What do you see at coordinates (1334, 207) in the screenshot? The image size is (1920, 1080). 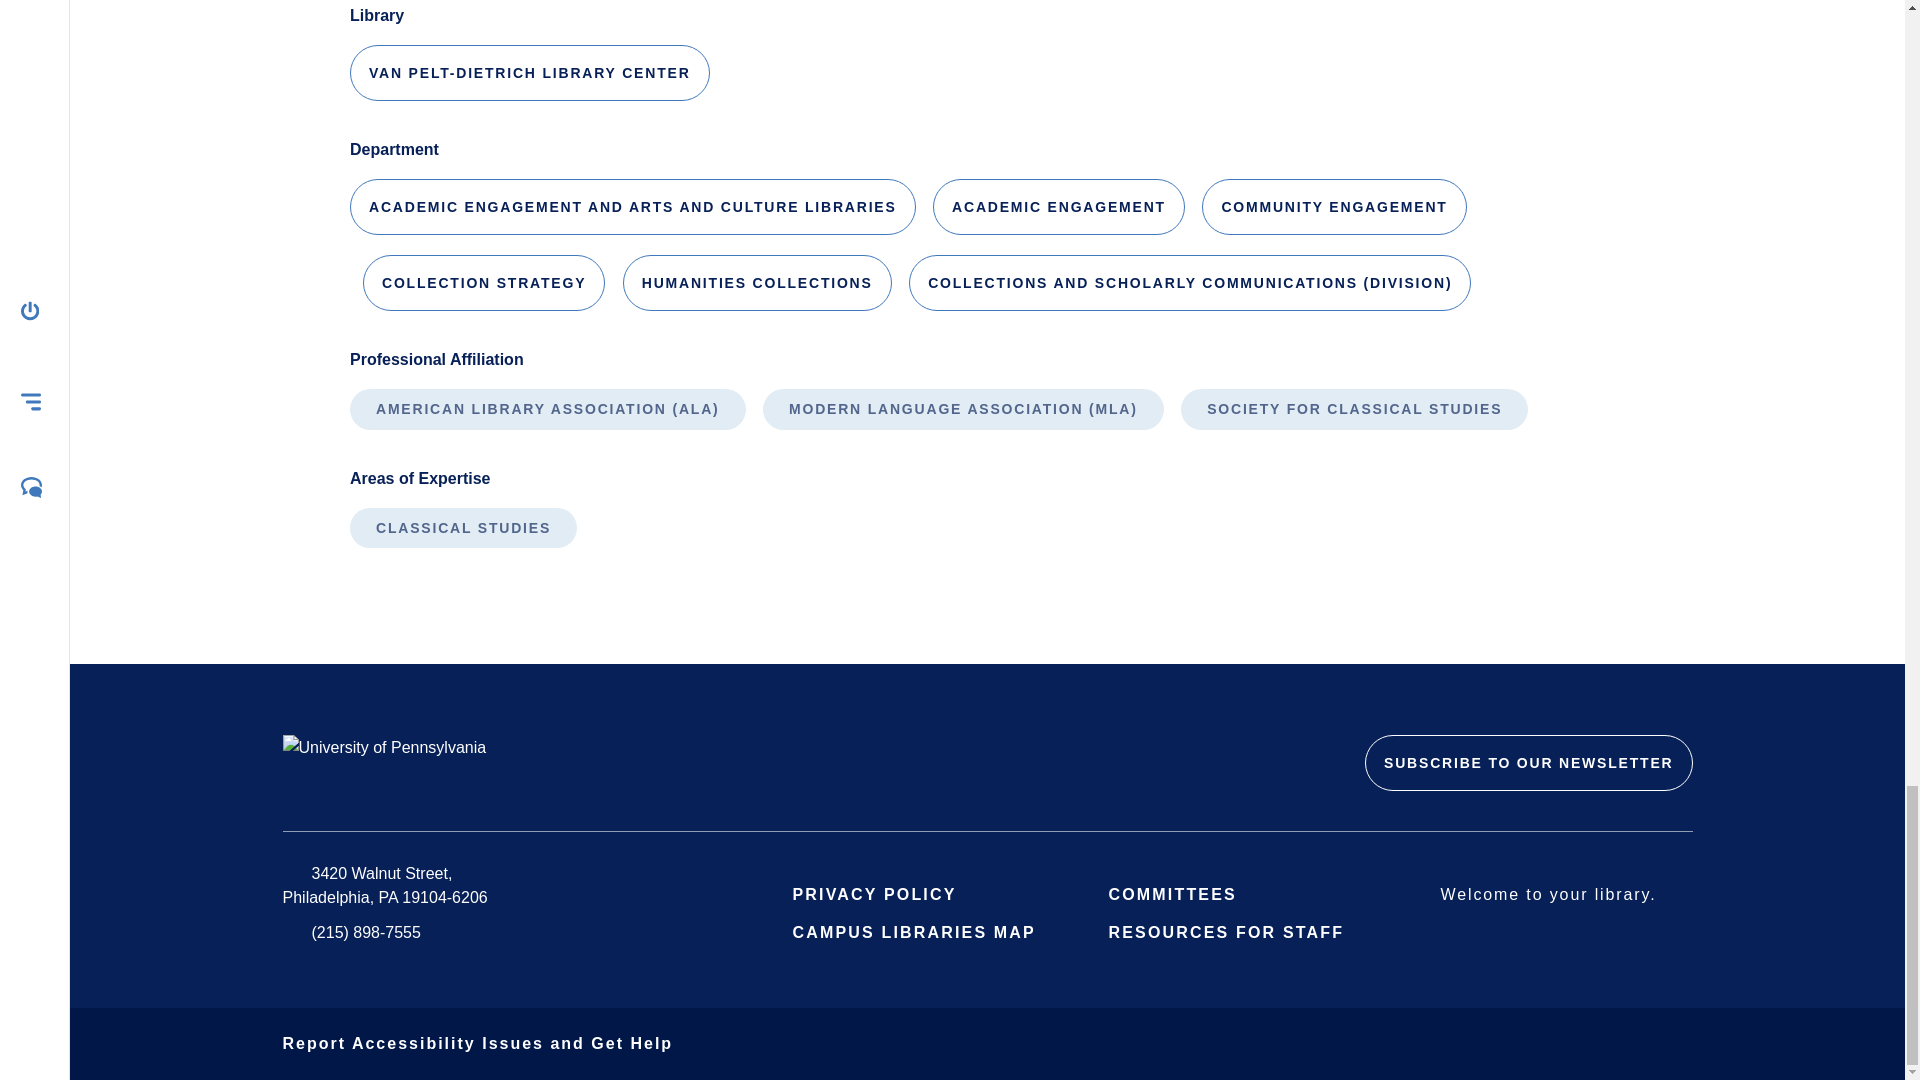 I see `Community EngagementCommunity Engagement` at bounding box center [1334, 207].